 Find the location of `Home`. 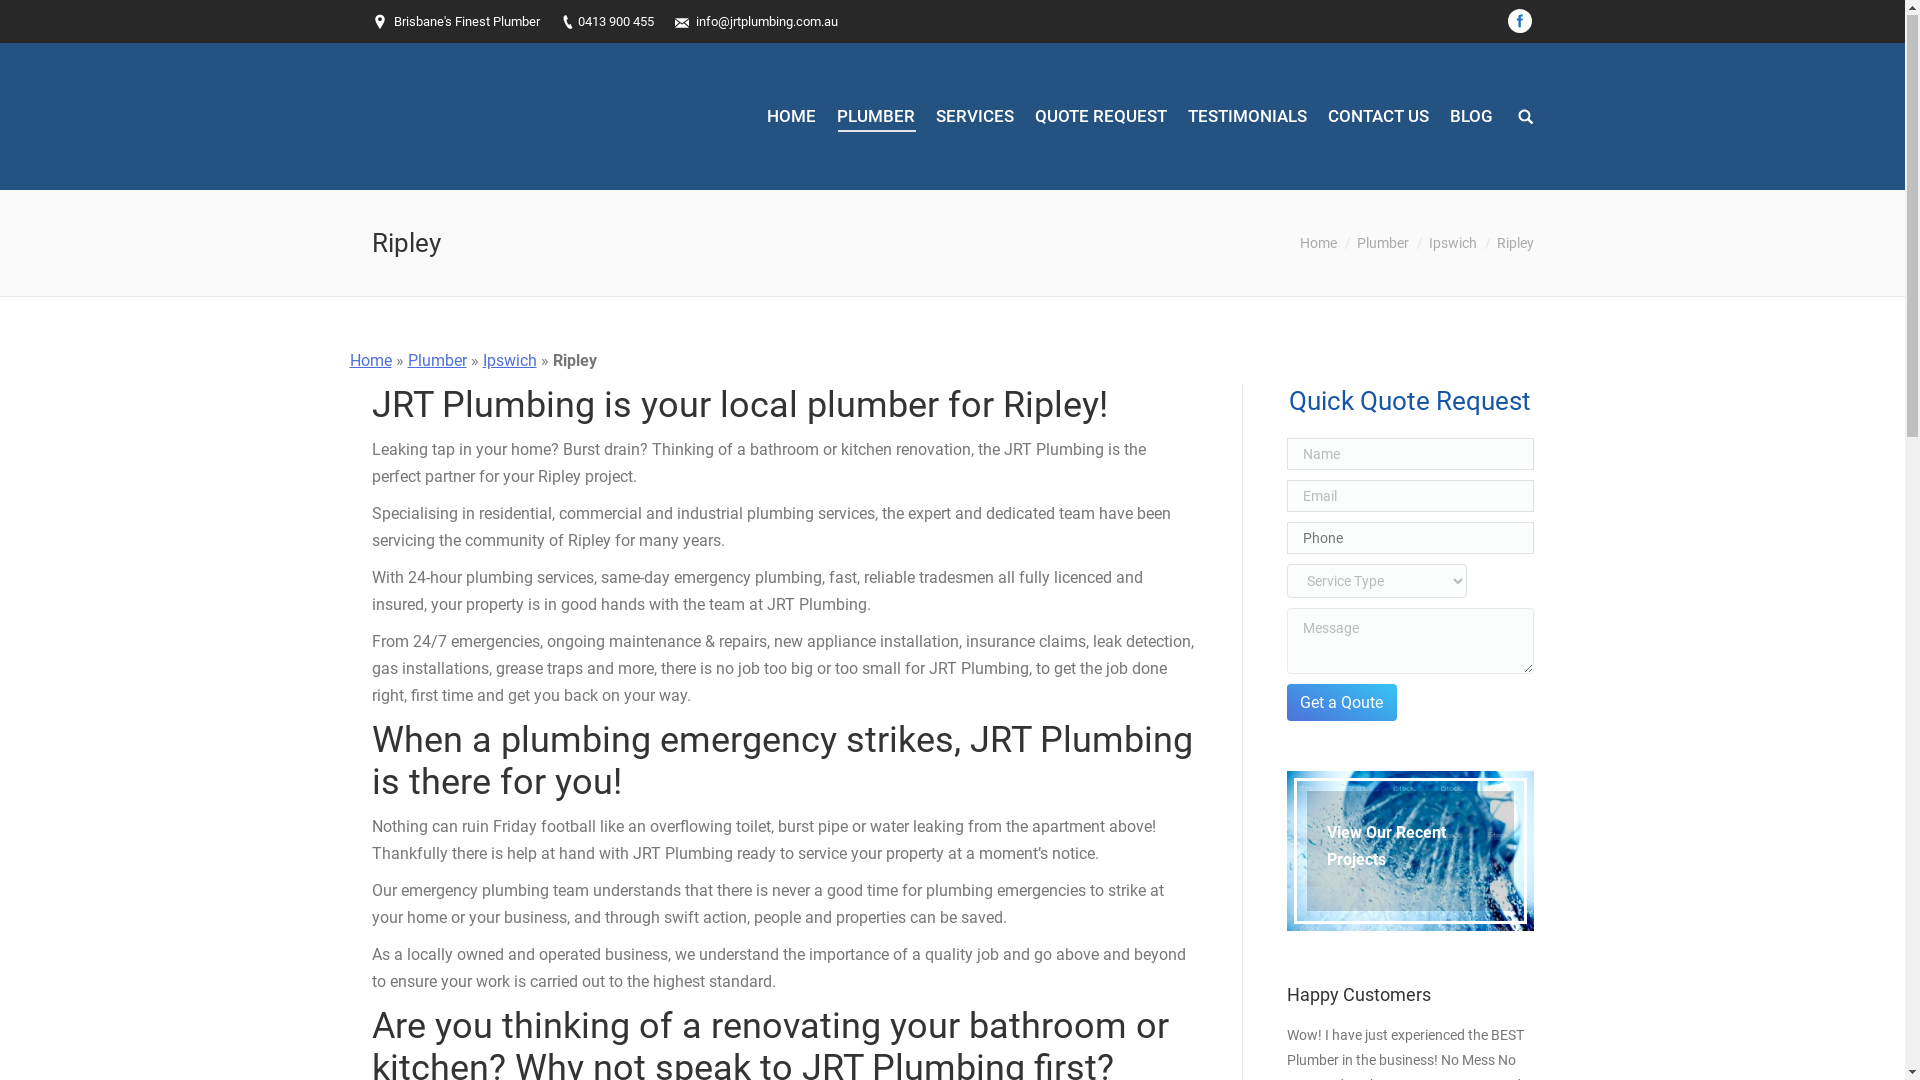

Home is located at coordinates (1318, 244).